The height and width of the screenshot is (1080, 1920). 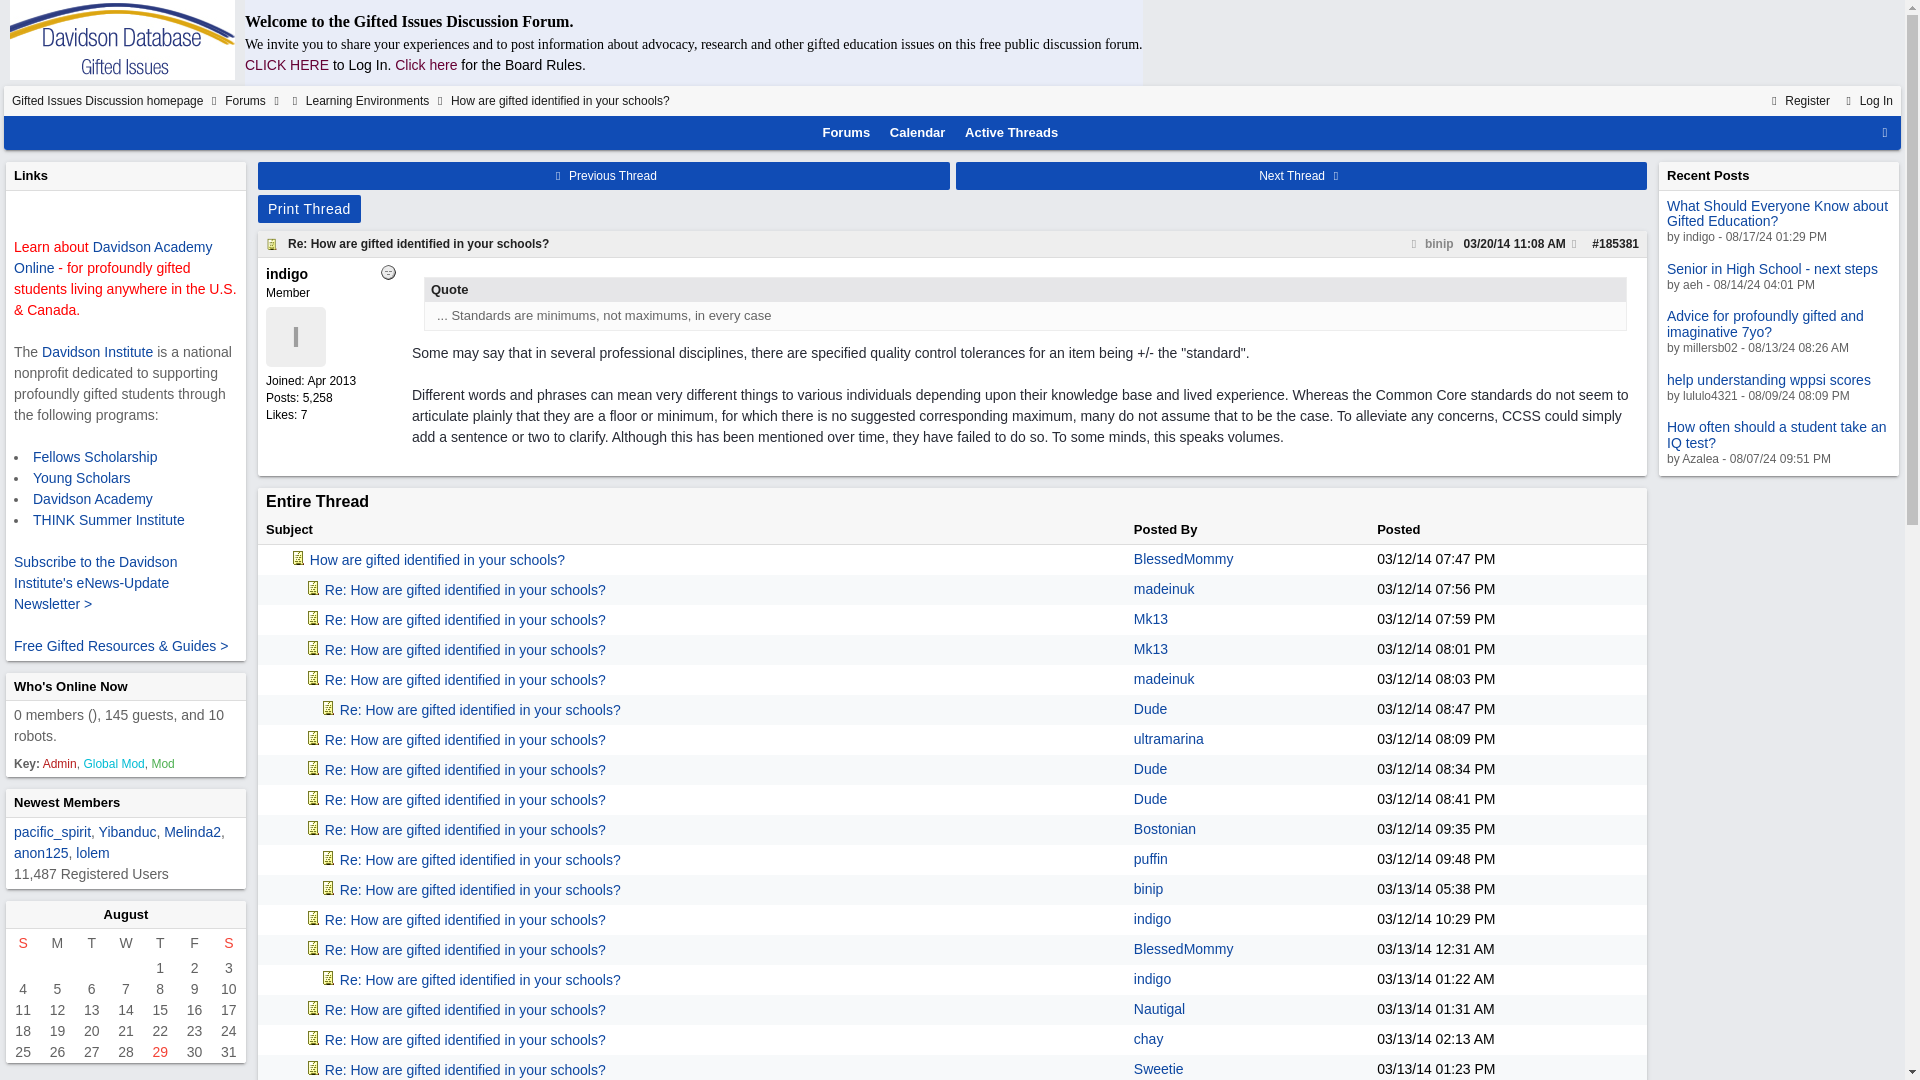 I want to click on Who's Online Now, so click(x=70, y=686).